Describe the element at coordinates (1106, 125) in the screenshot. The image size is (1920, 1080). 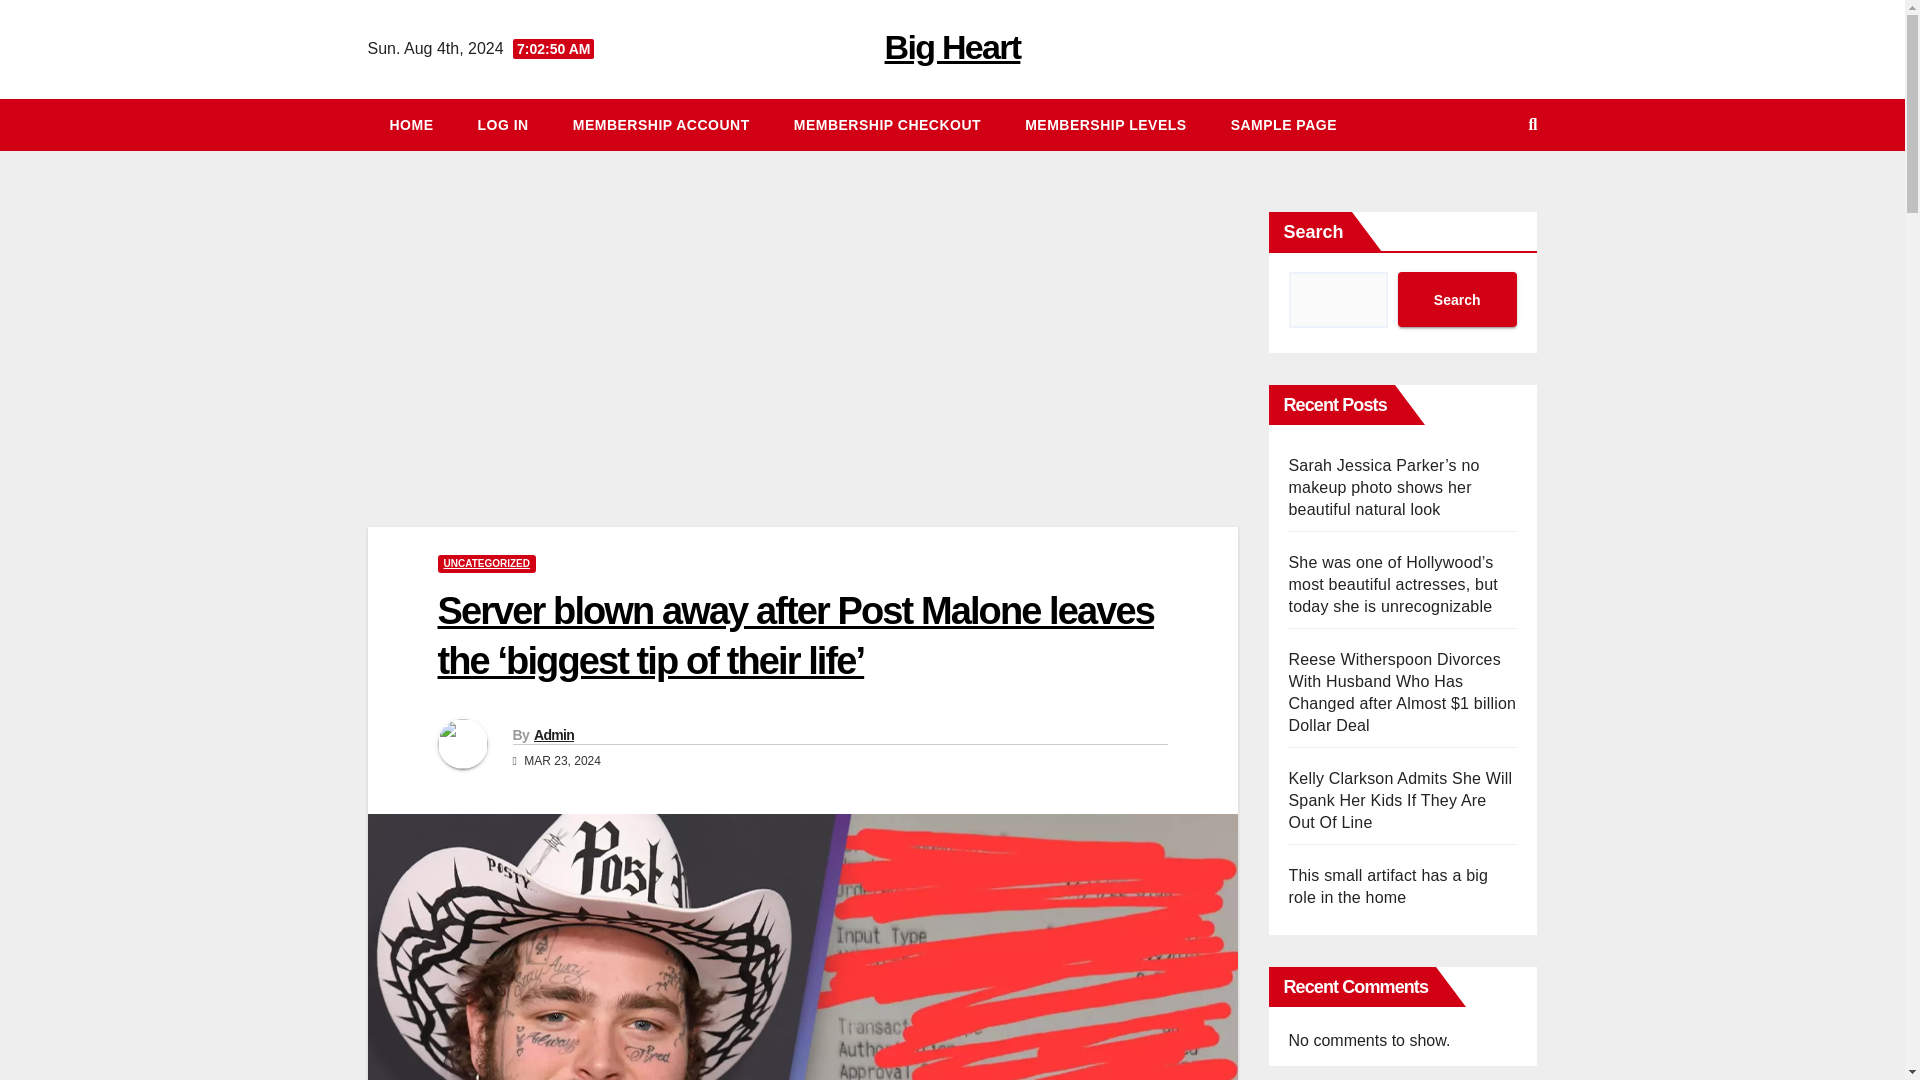
I see `MEMBERSHIP LEVELS` at that location.